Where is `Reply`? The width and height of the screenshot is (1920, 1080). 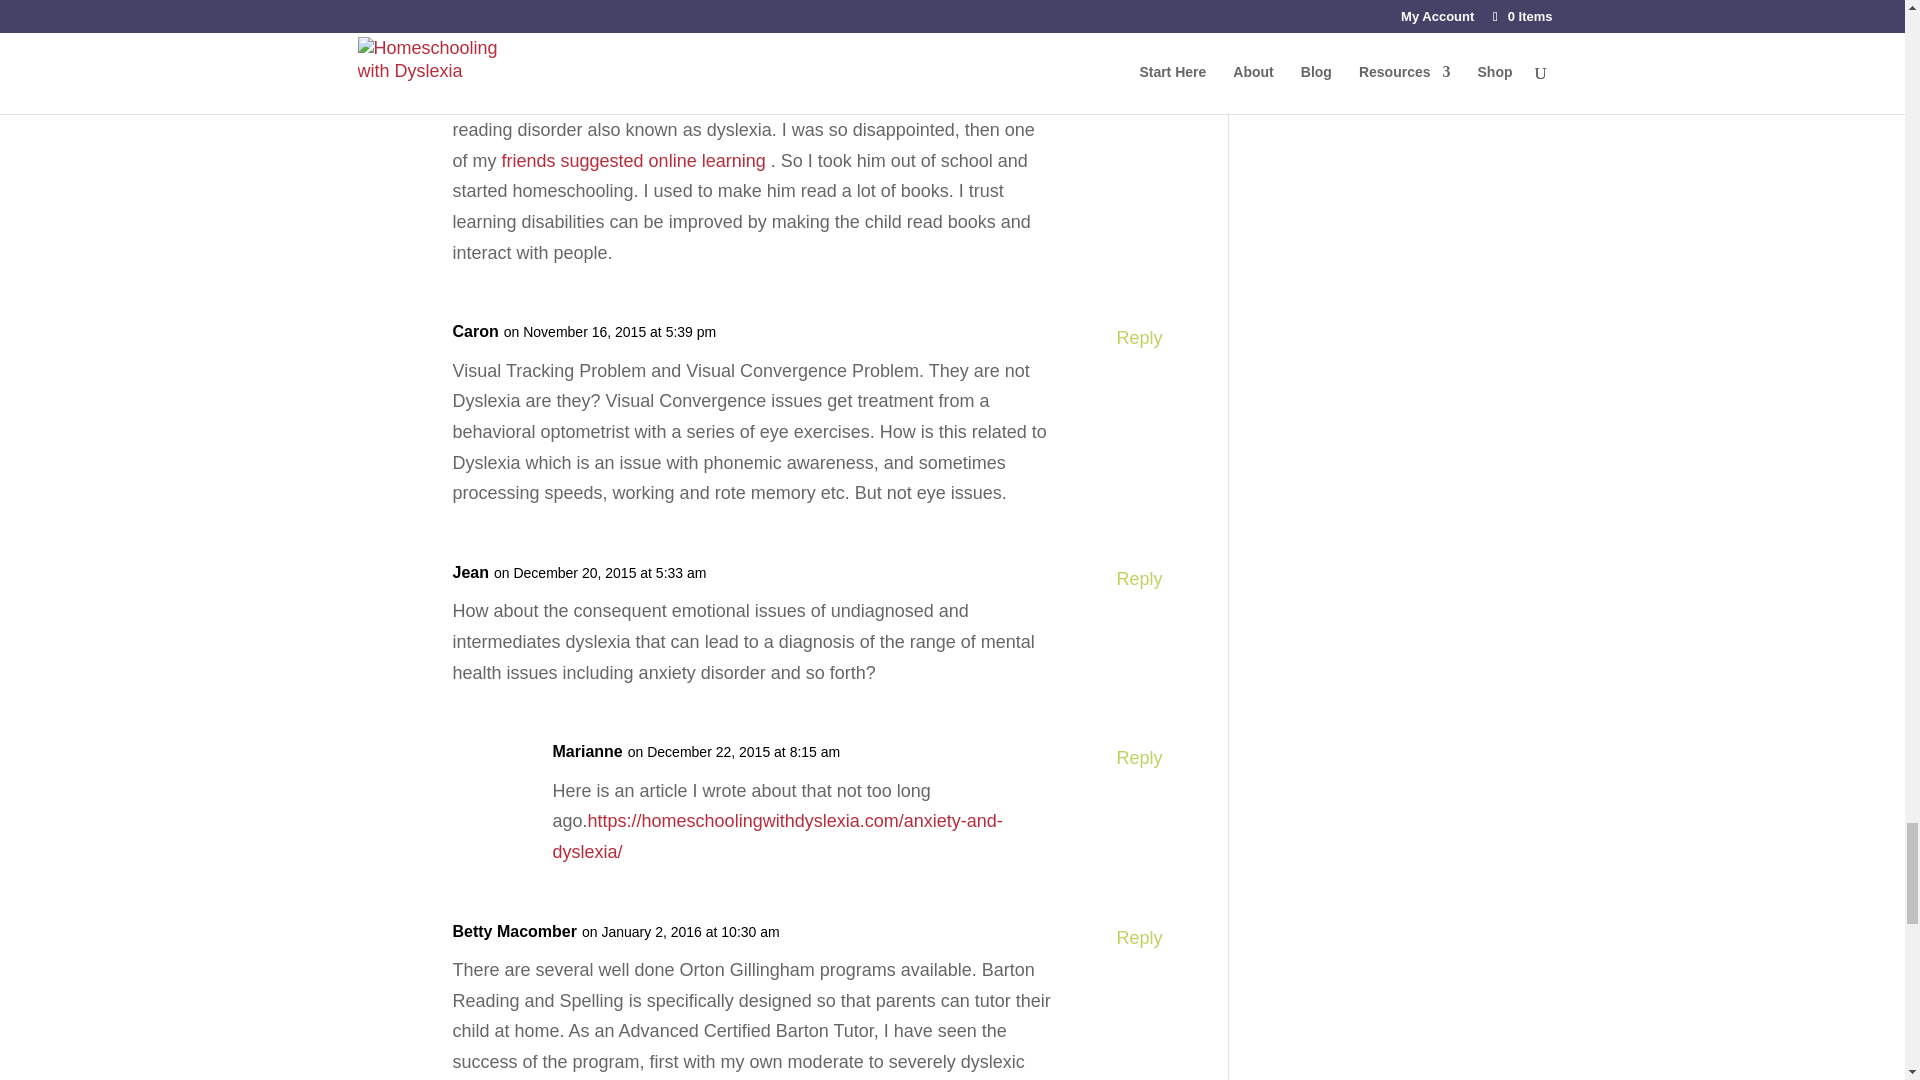
Reply is located at coordinates (1138, 579).